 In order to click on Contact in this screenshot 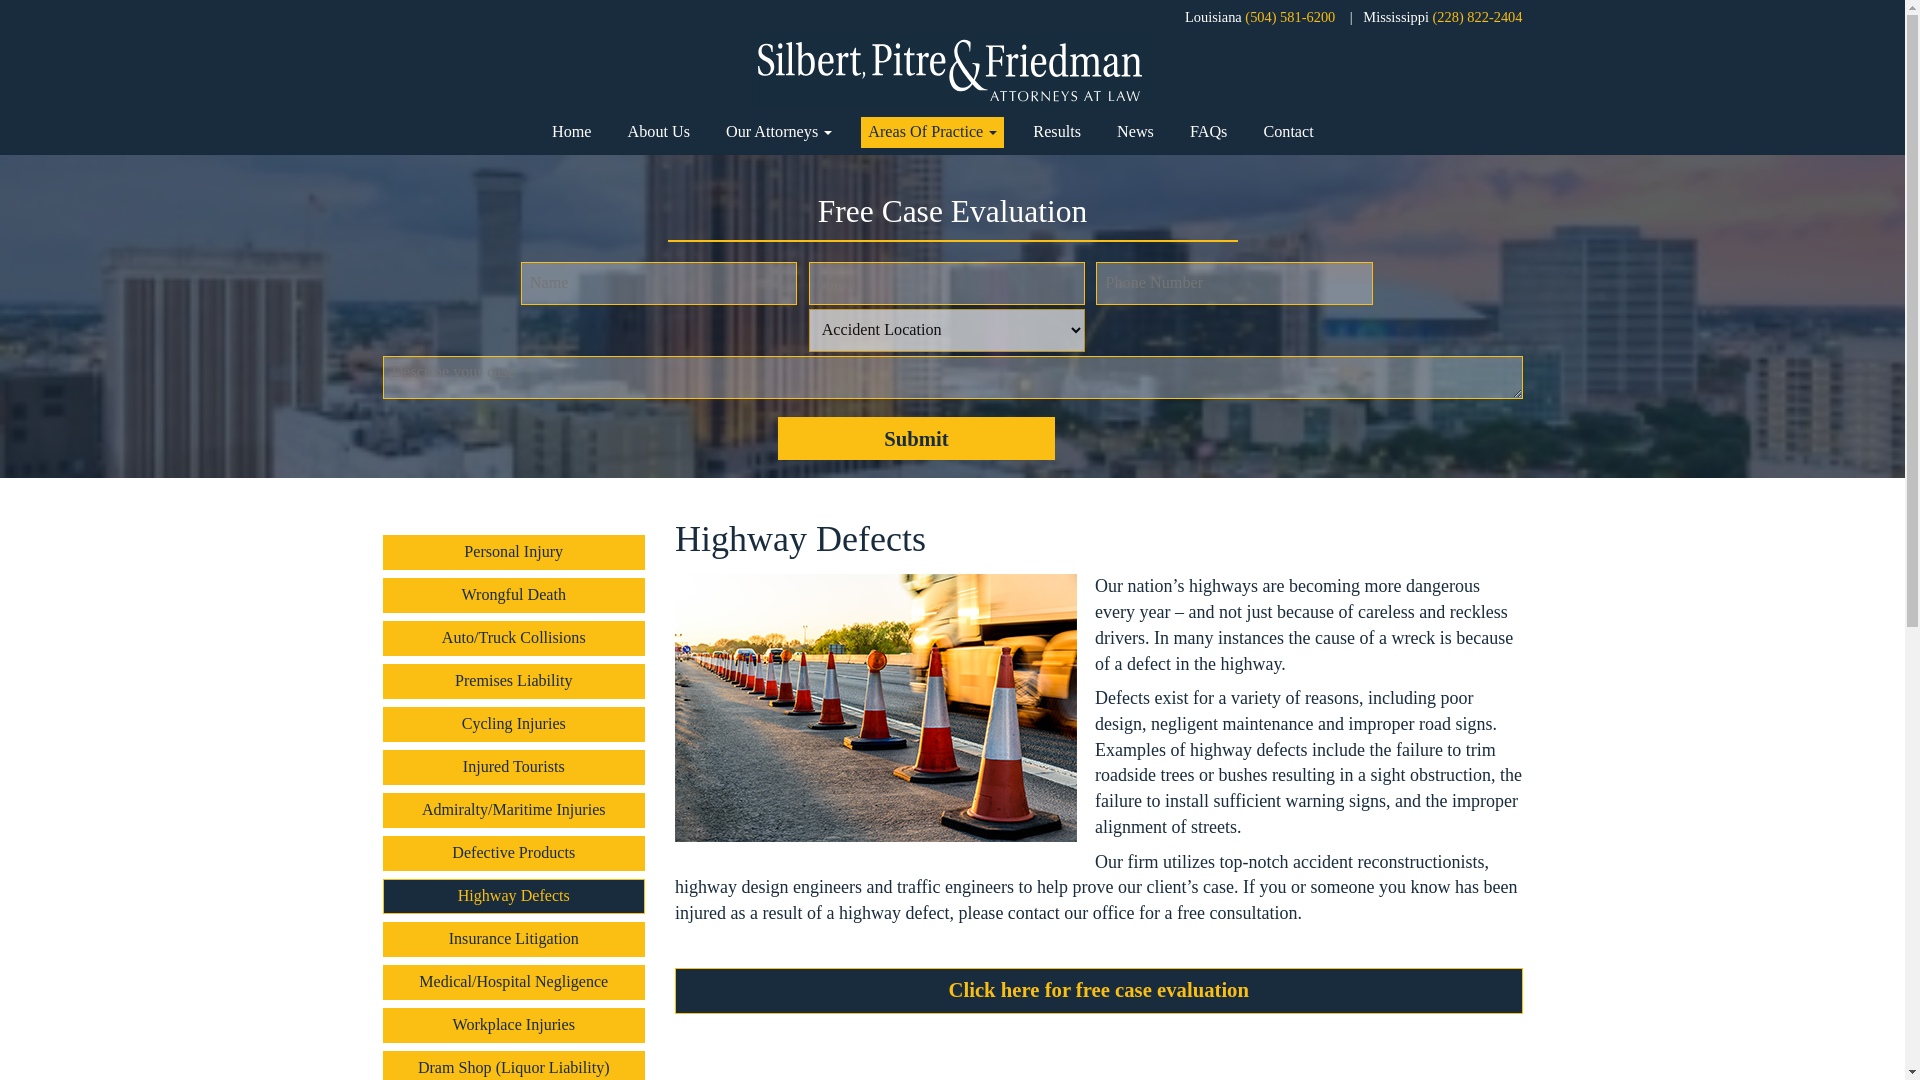, I will do `click(1288, 132)`.